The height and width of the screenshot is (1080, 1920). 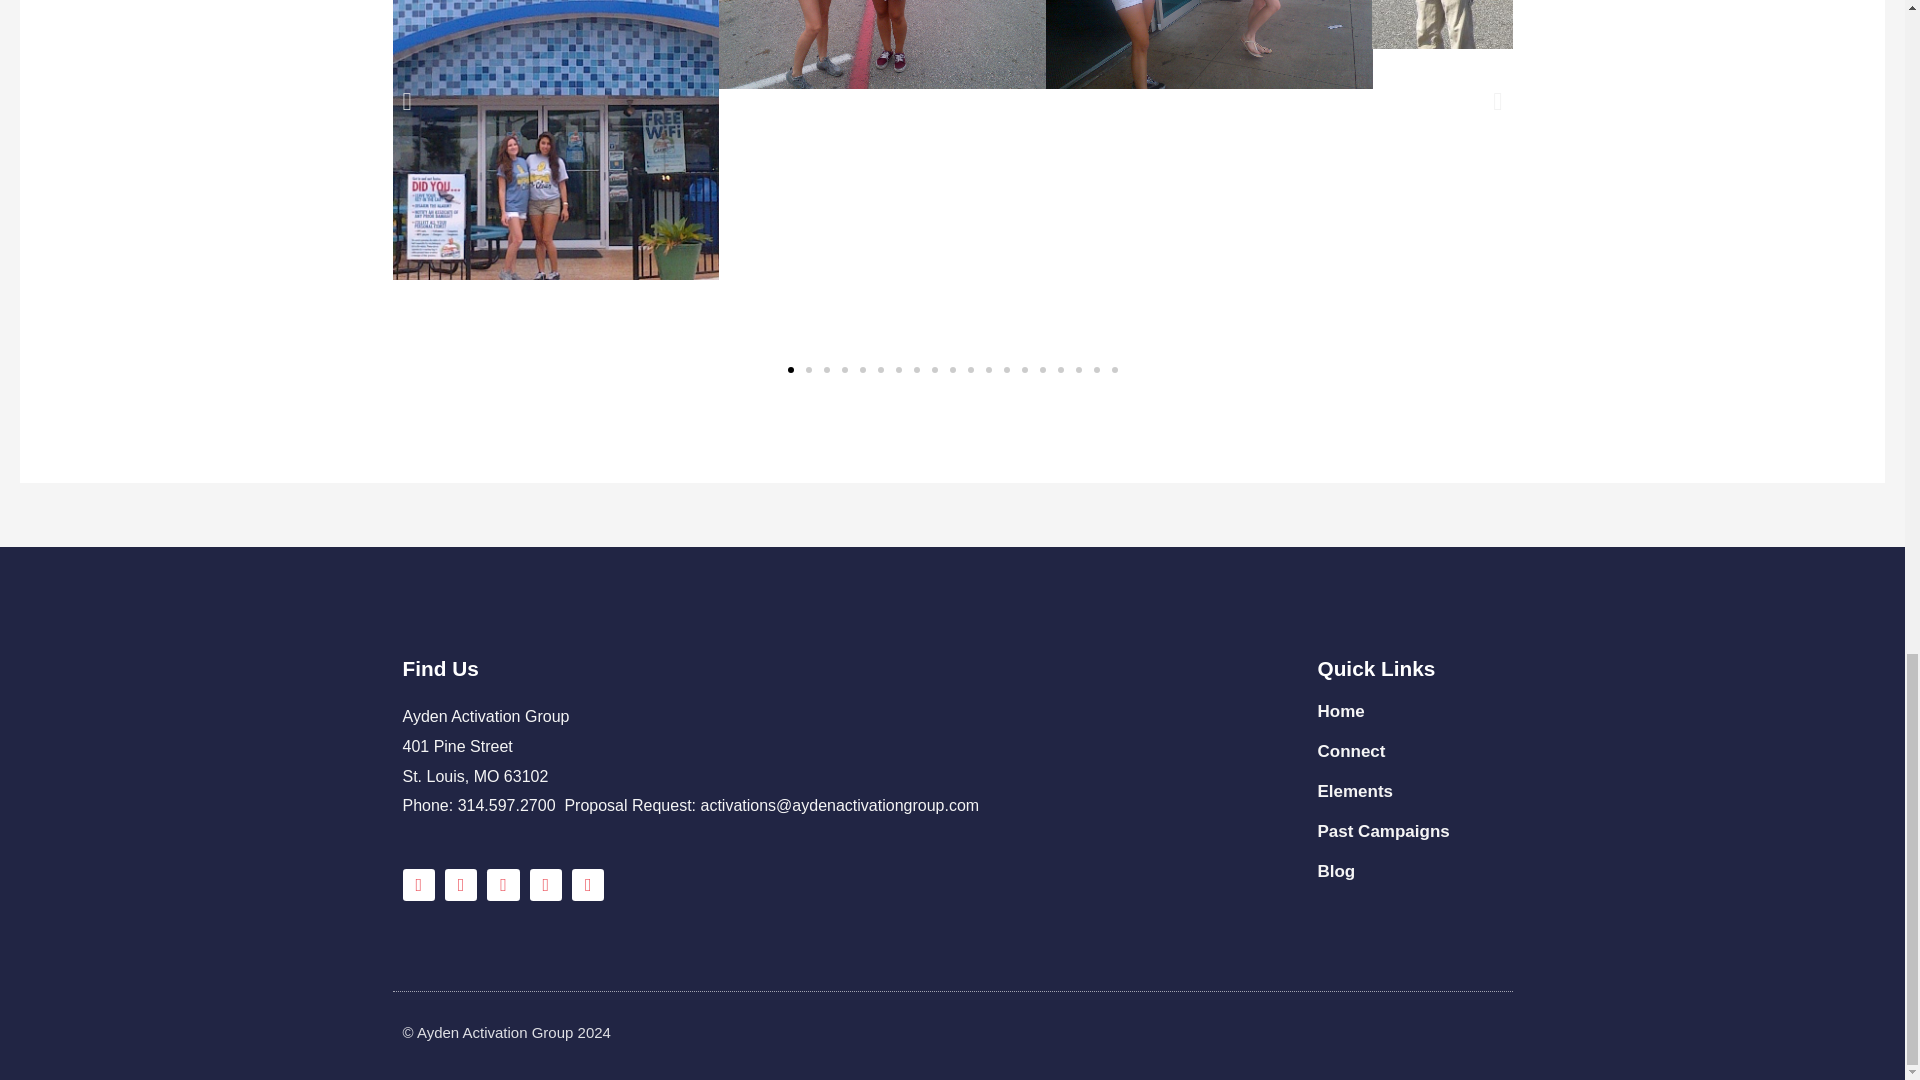 I want to click on Connect, so click(x=1408, y=752).